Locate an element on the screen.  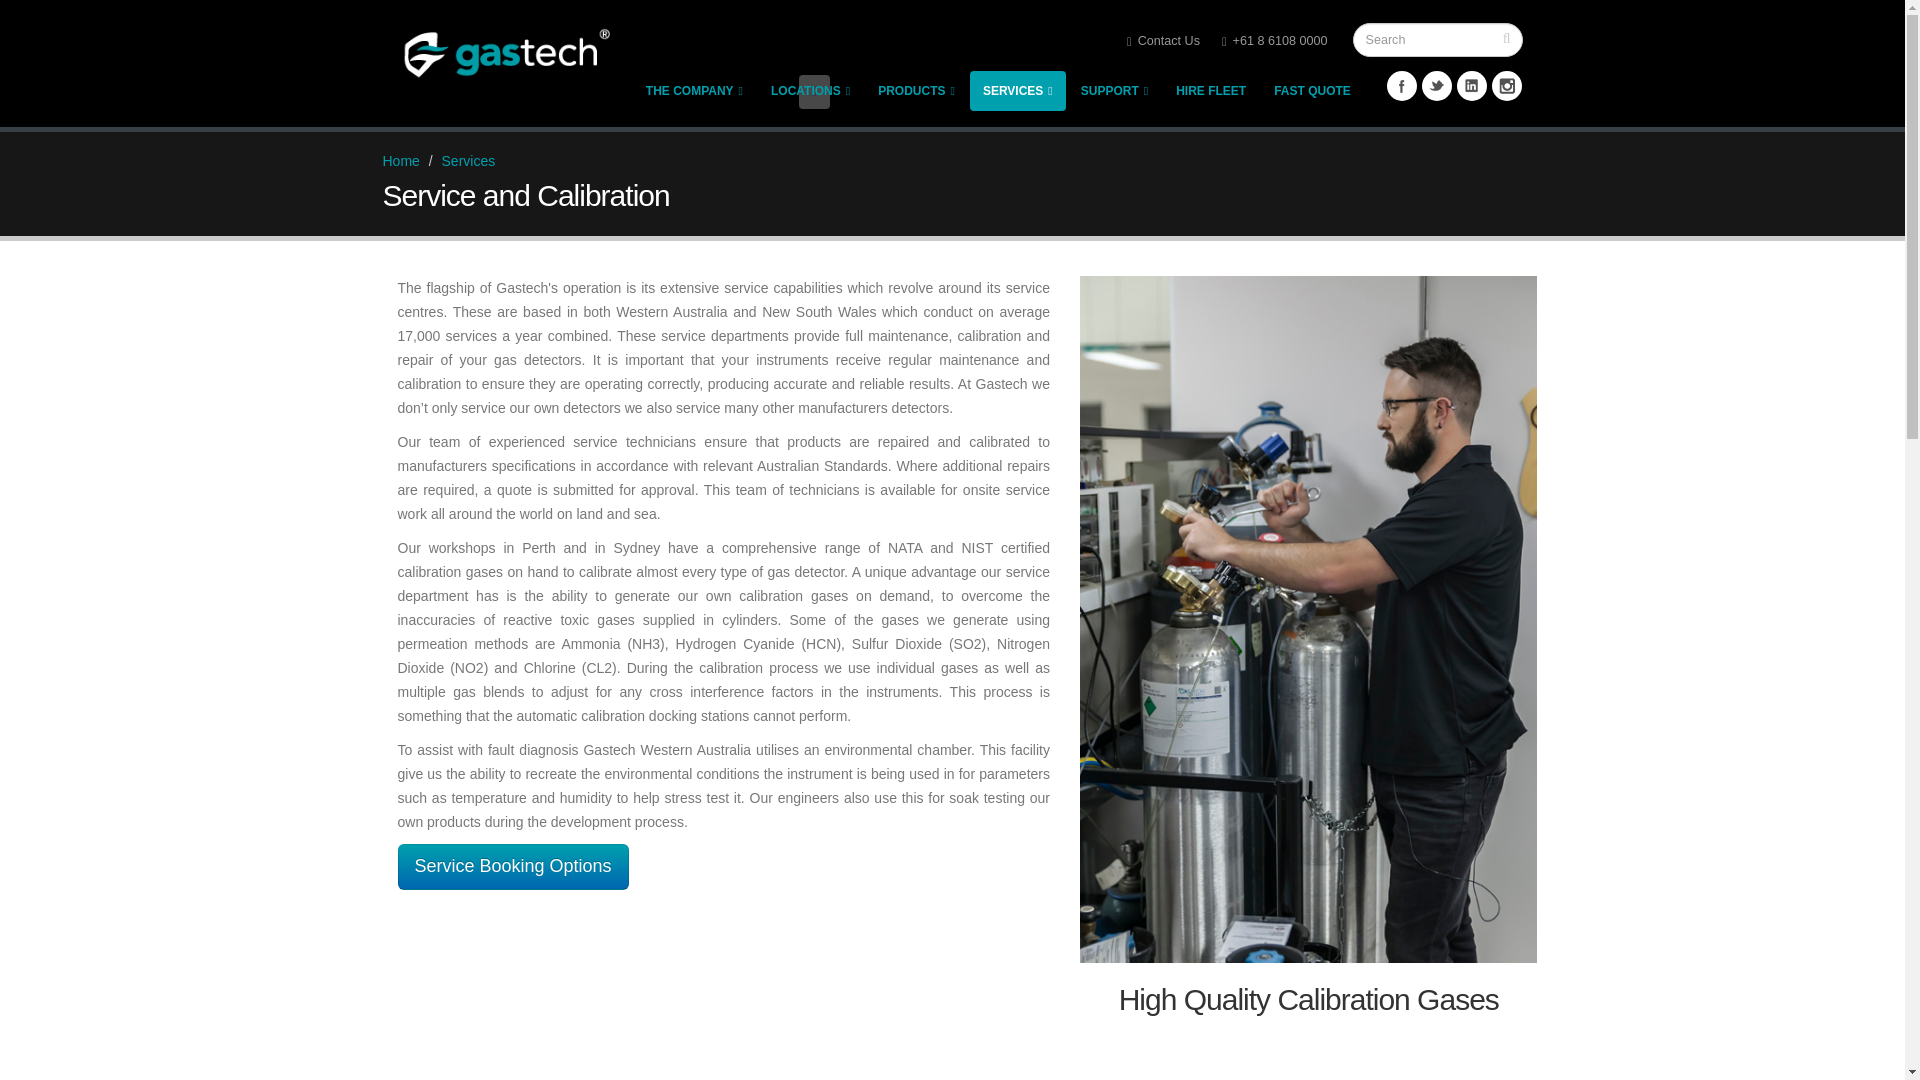
Enter the terms you wish to search for. is located at coordinates (1436, 40).